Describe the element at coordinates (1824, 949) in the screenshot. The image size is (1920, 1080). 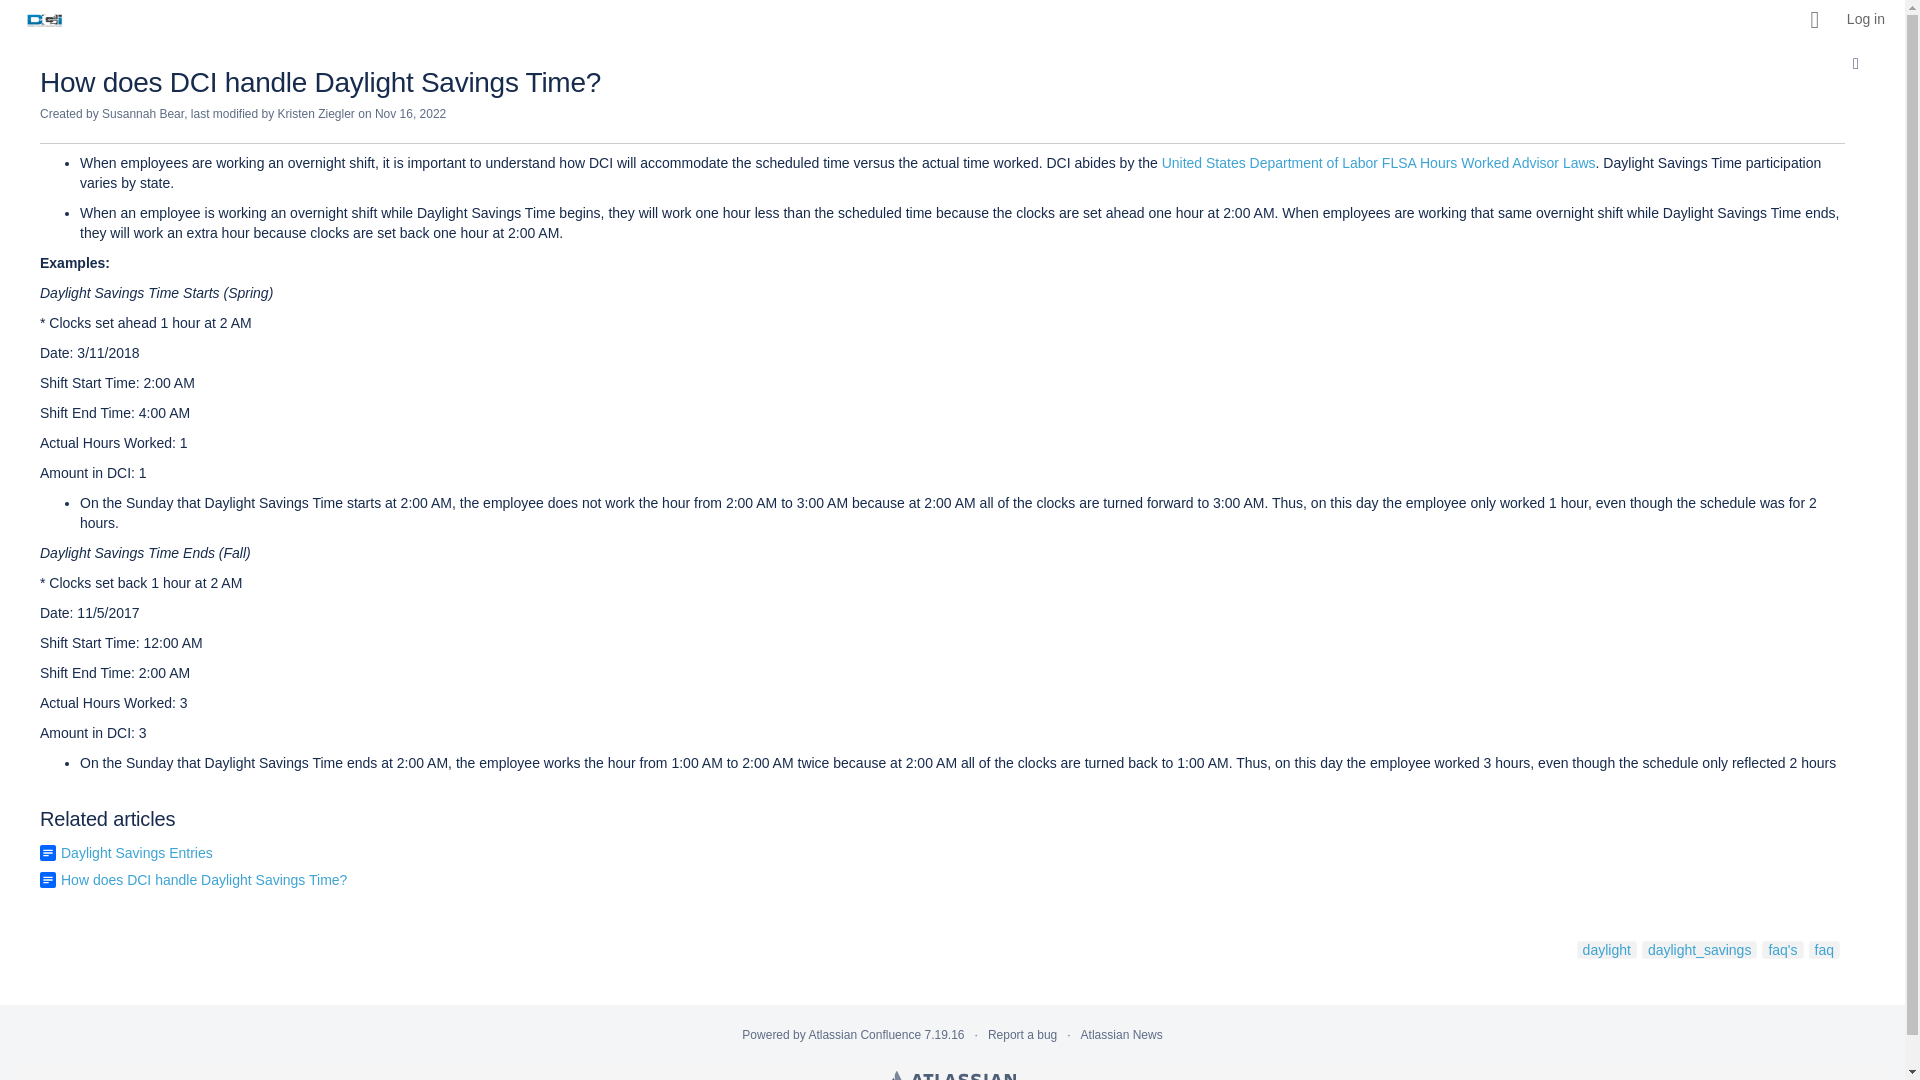
I see `faq` at that location.